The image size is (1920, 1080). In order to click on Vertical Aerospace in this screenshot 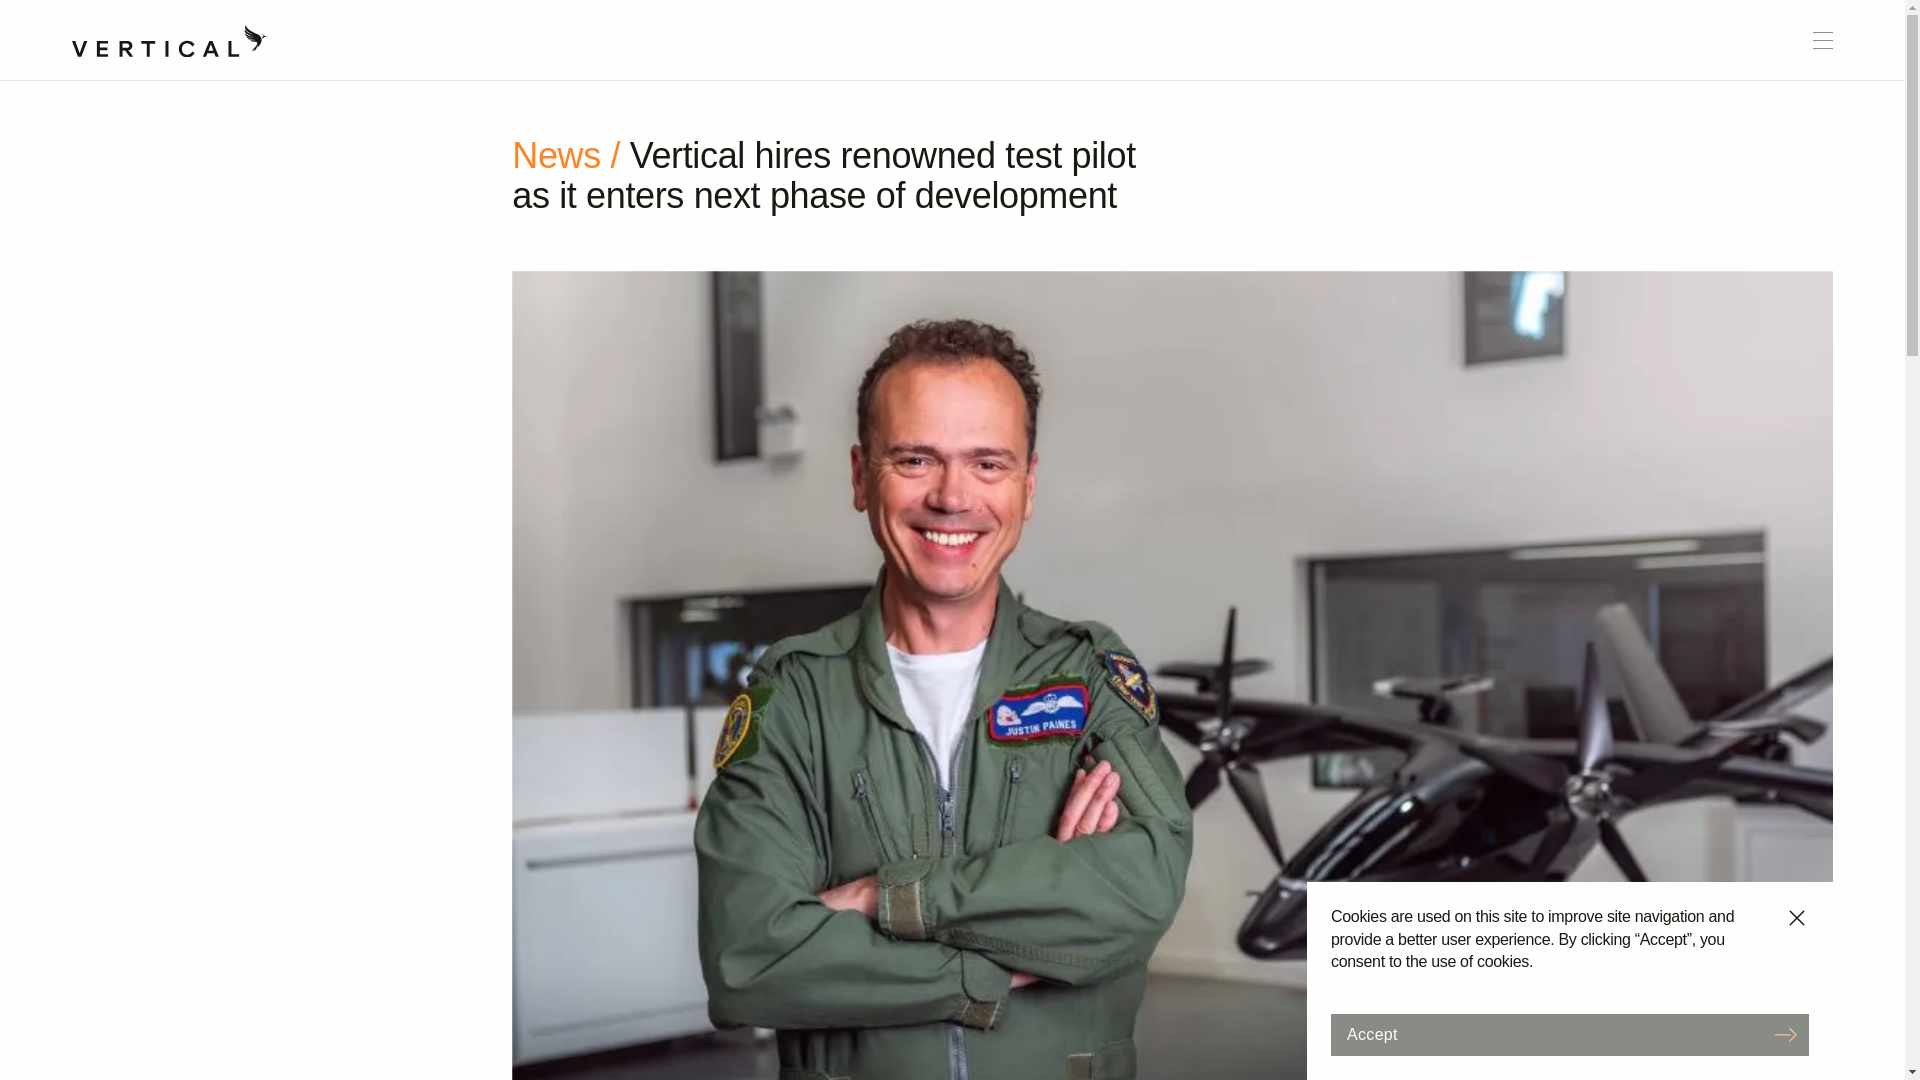, I will do `click(170, 34)`.